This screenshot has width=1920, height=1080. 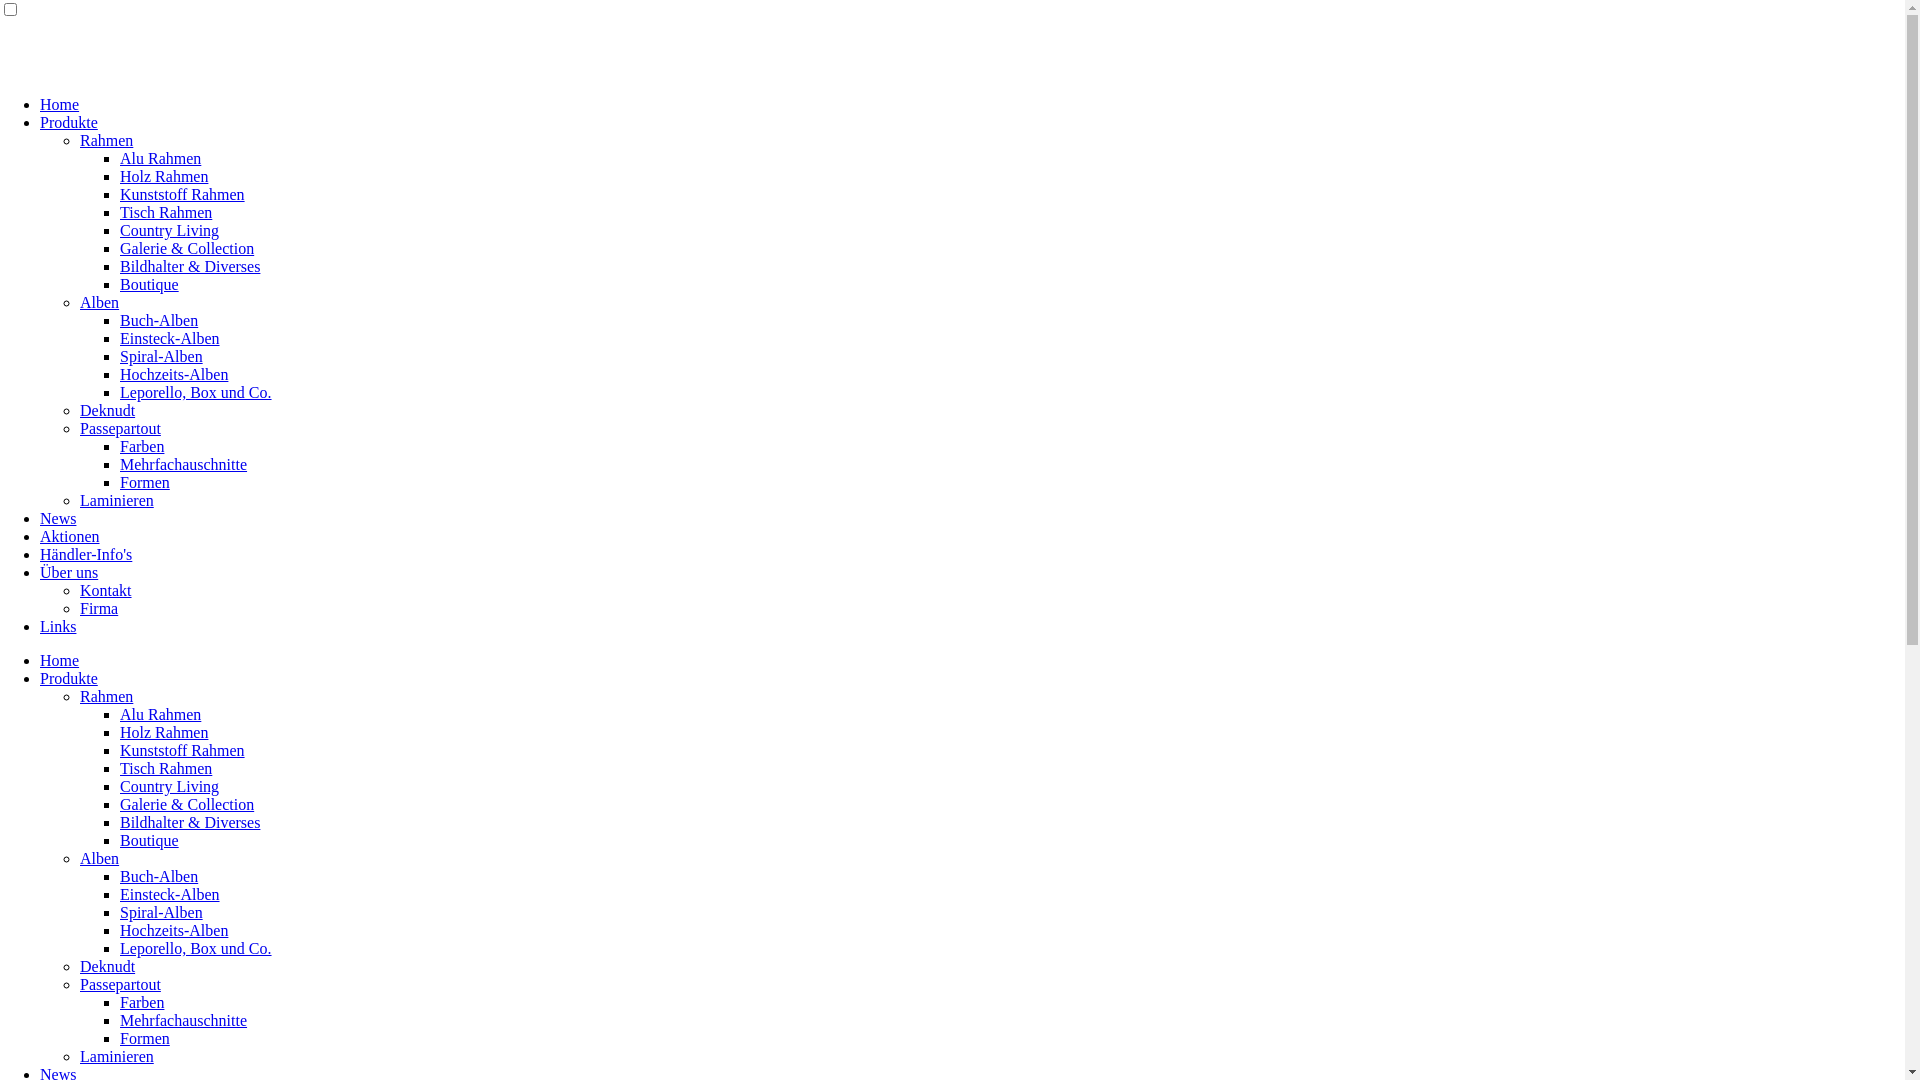 I want to click on Hochzeits-Alben, so click(x=174, y=930).